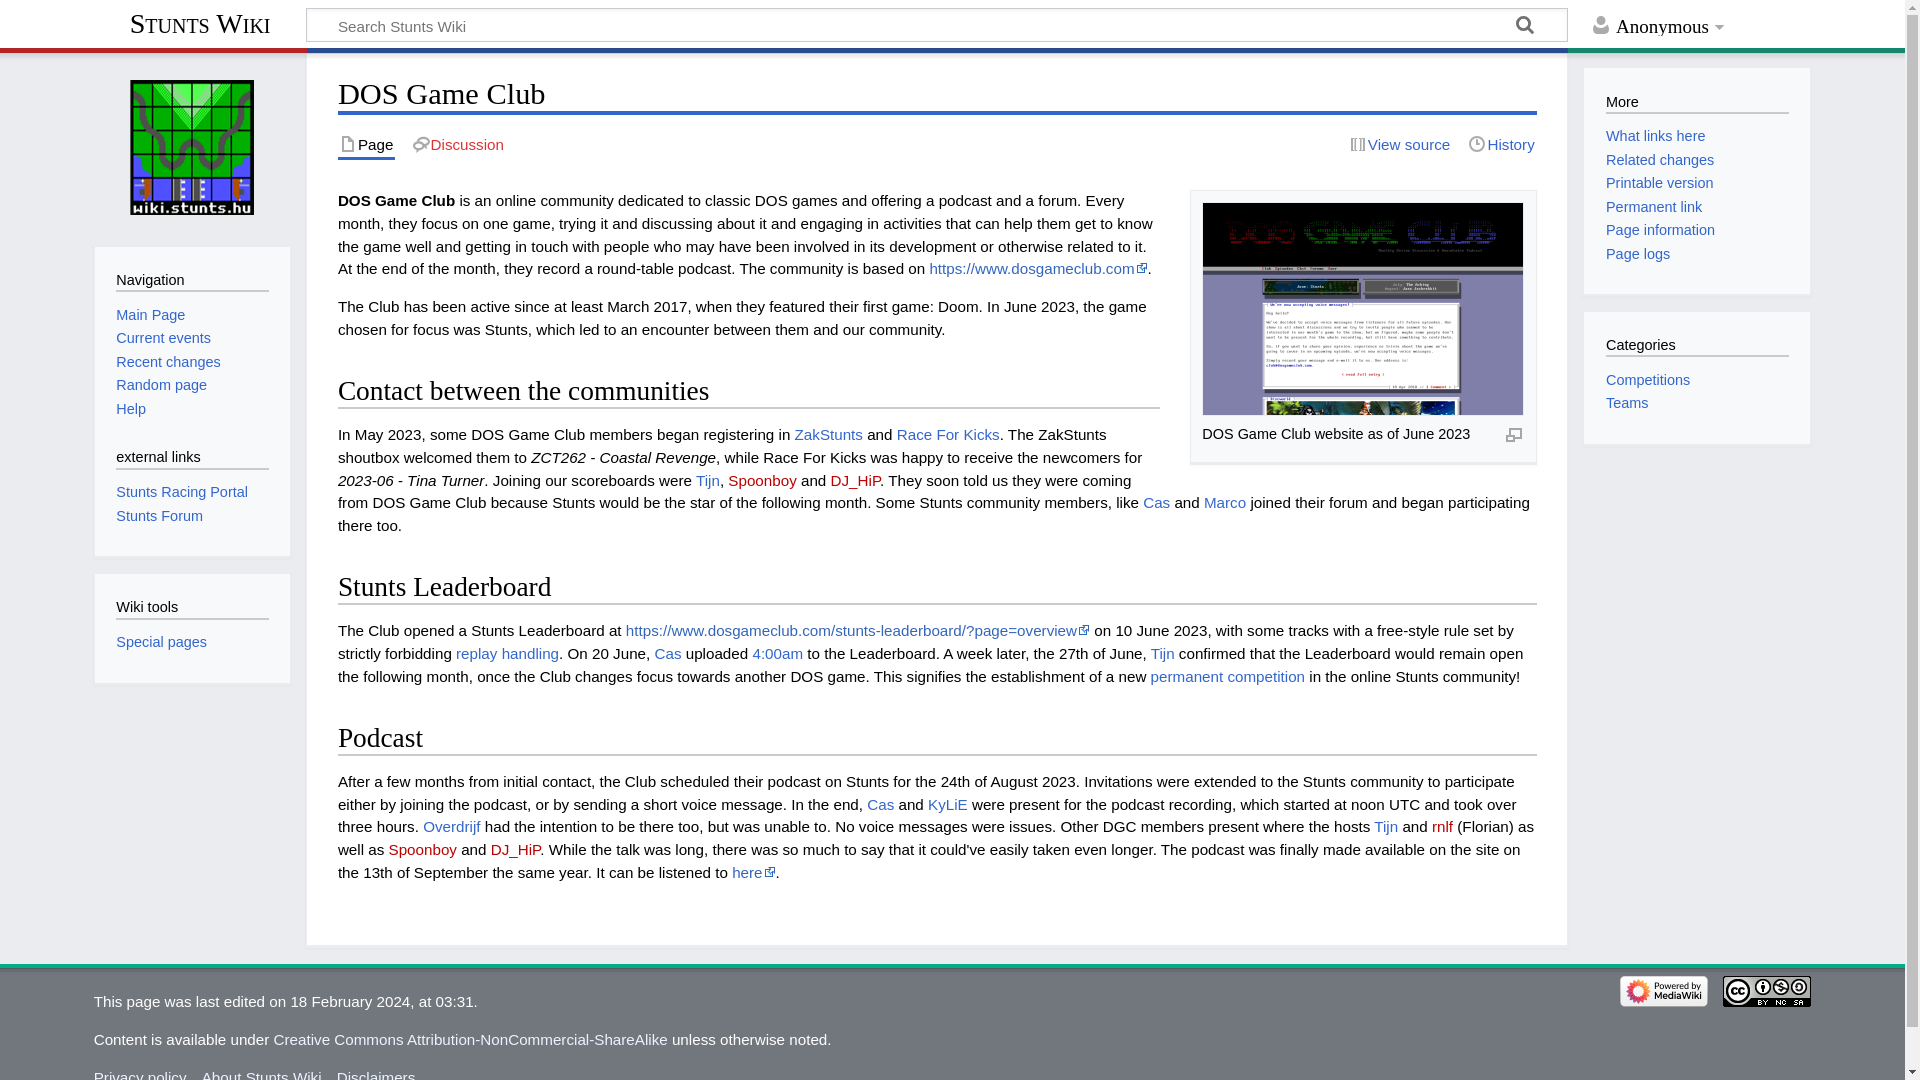 This screenshot has width=1920, height=1080. Describe the element at coordinates (366, 144) in the screenshot. I see `Page` at that location.